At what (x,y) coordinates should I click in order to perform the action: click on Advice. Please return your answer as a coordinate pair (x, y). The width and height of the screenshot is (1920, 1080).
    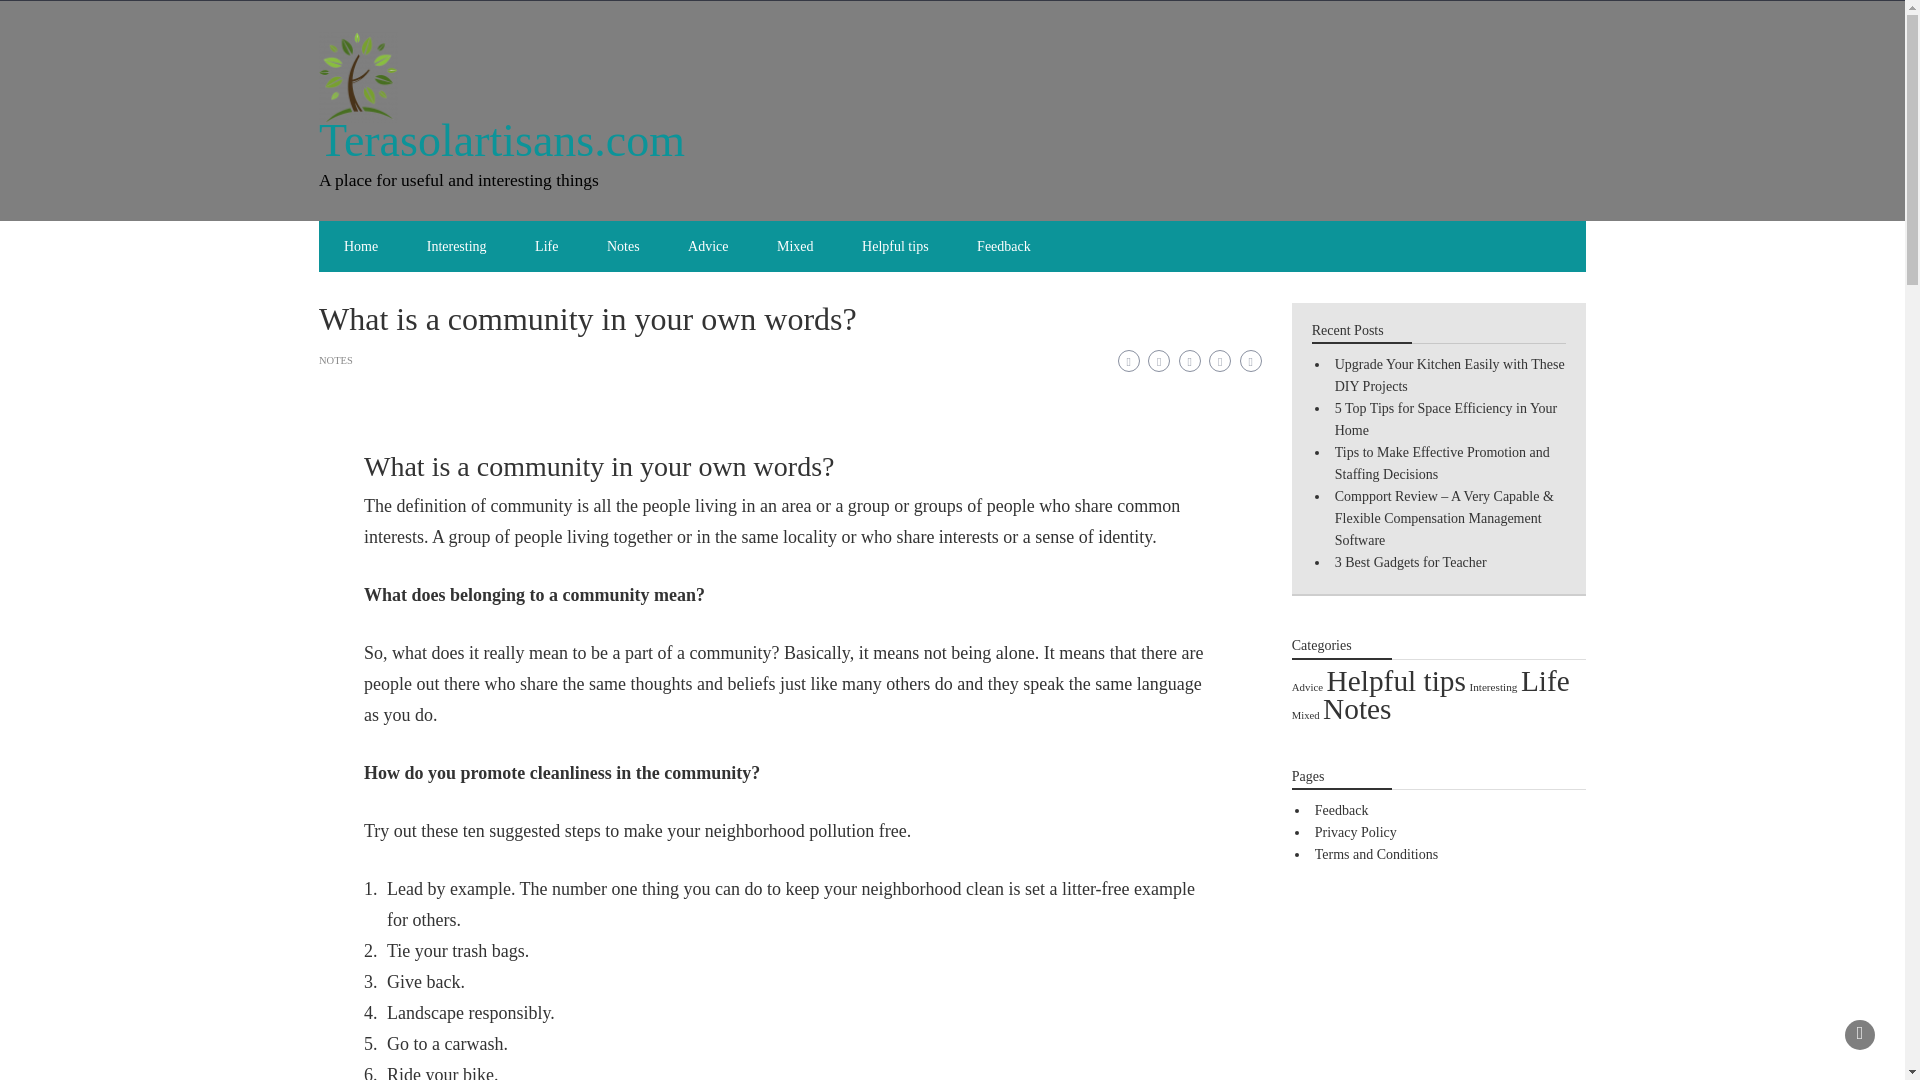
    Looking at the image, I should click on (708, 246).